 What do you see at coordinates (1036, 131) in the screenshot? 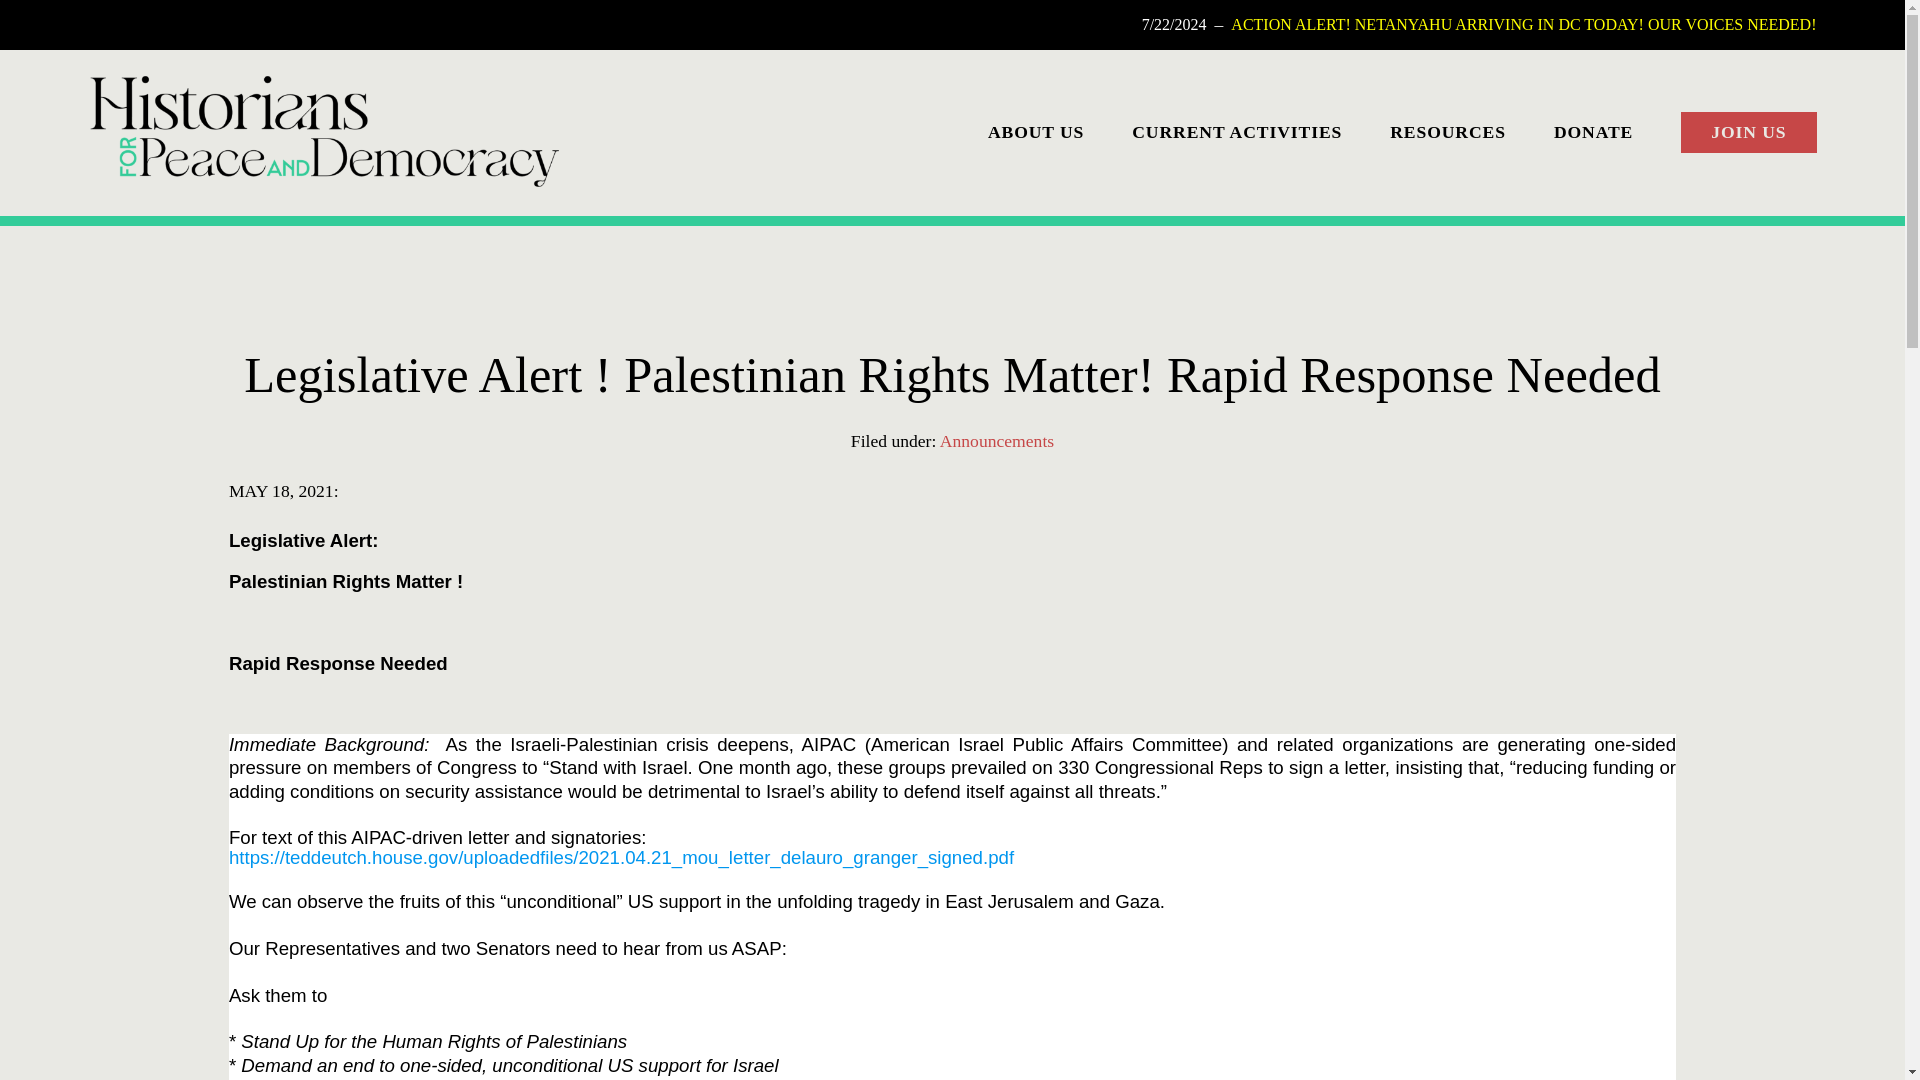
I see `ABOUT US` at bounding box center [1036, 131].